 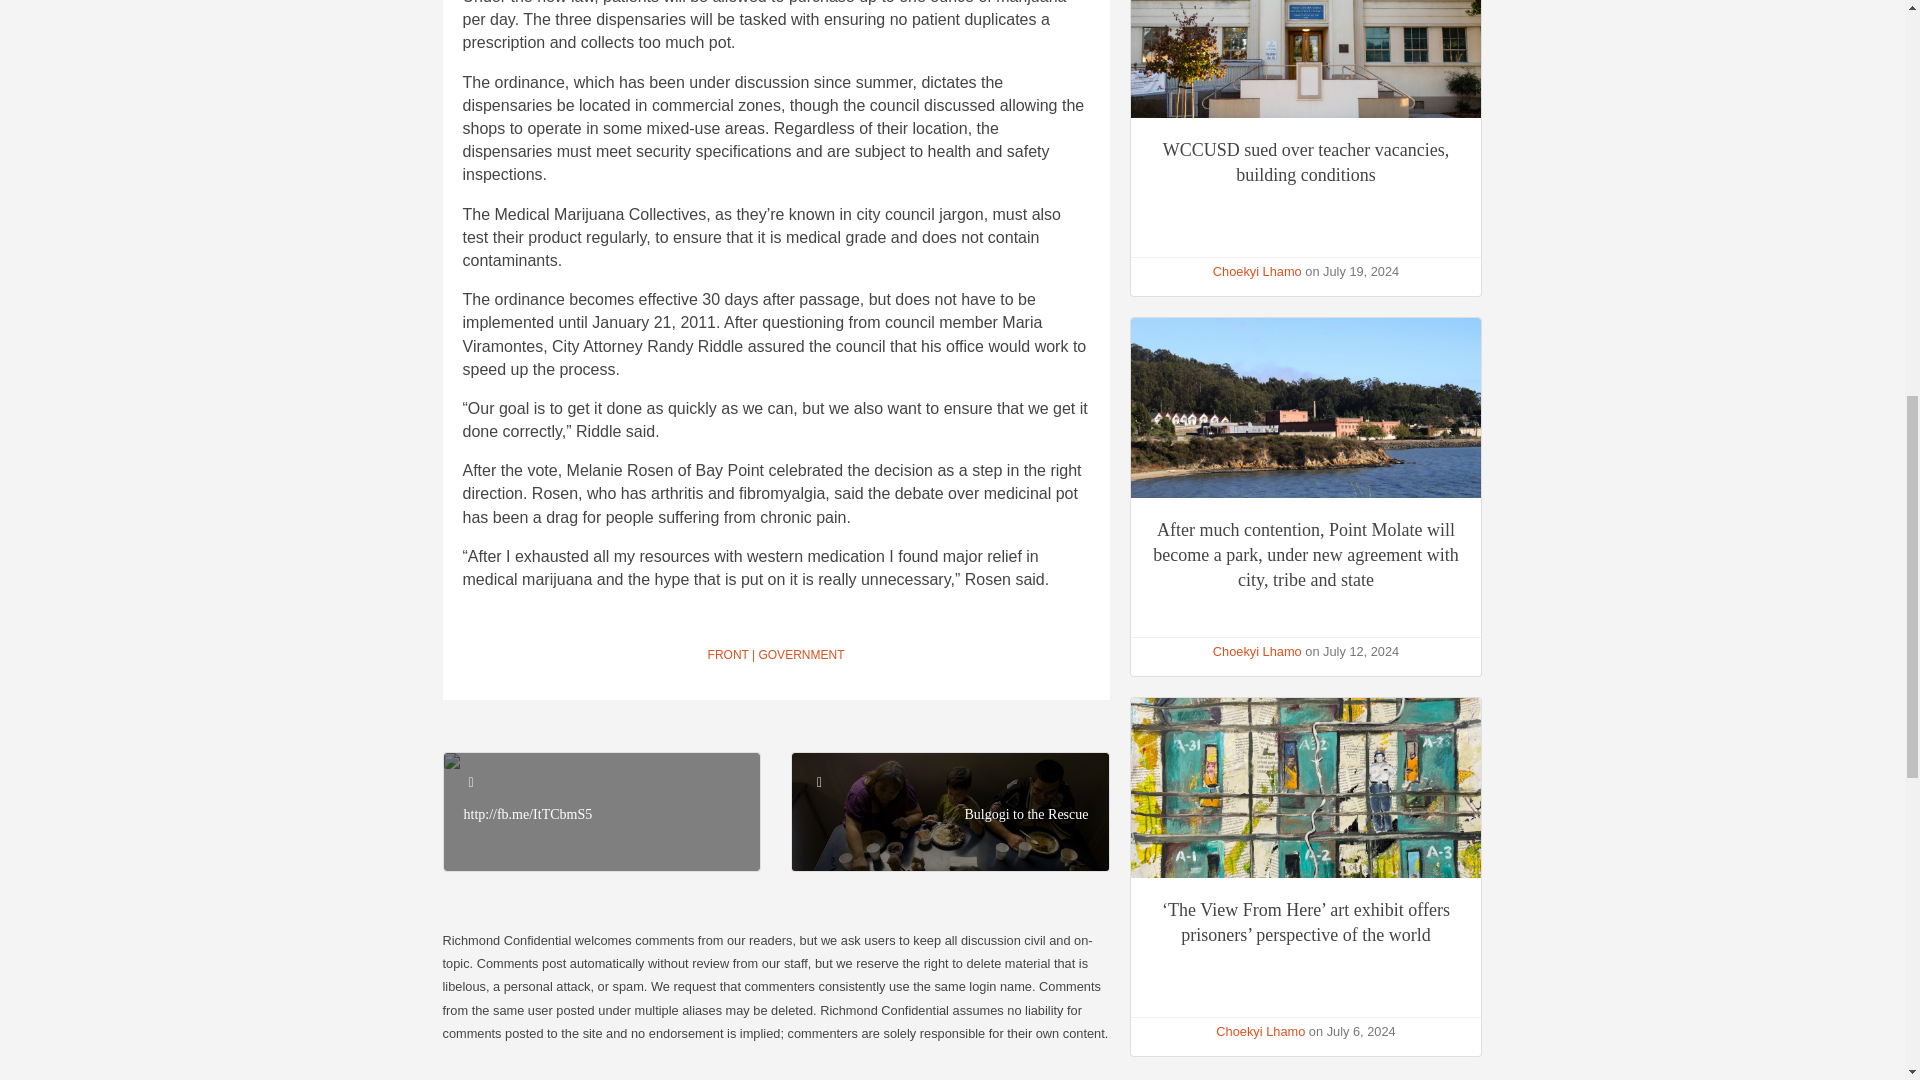 What do you see at coordinates (728, 655) in the screenshot?
I see `FRONT` at bounding box center [728, 655].